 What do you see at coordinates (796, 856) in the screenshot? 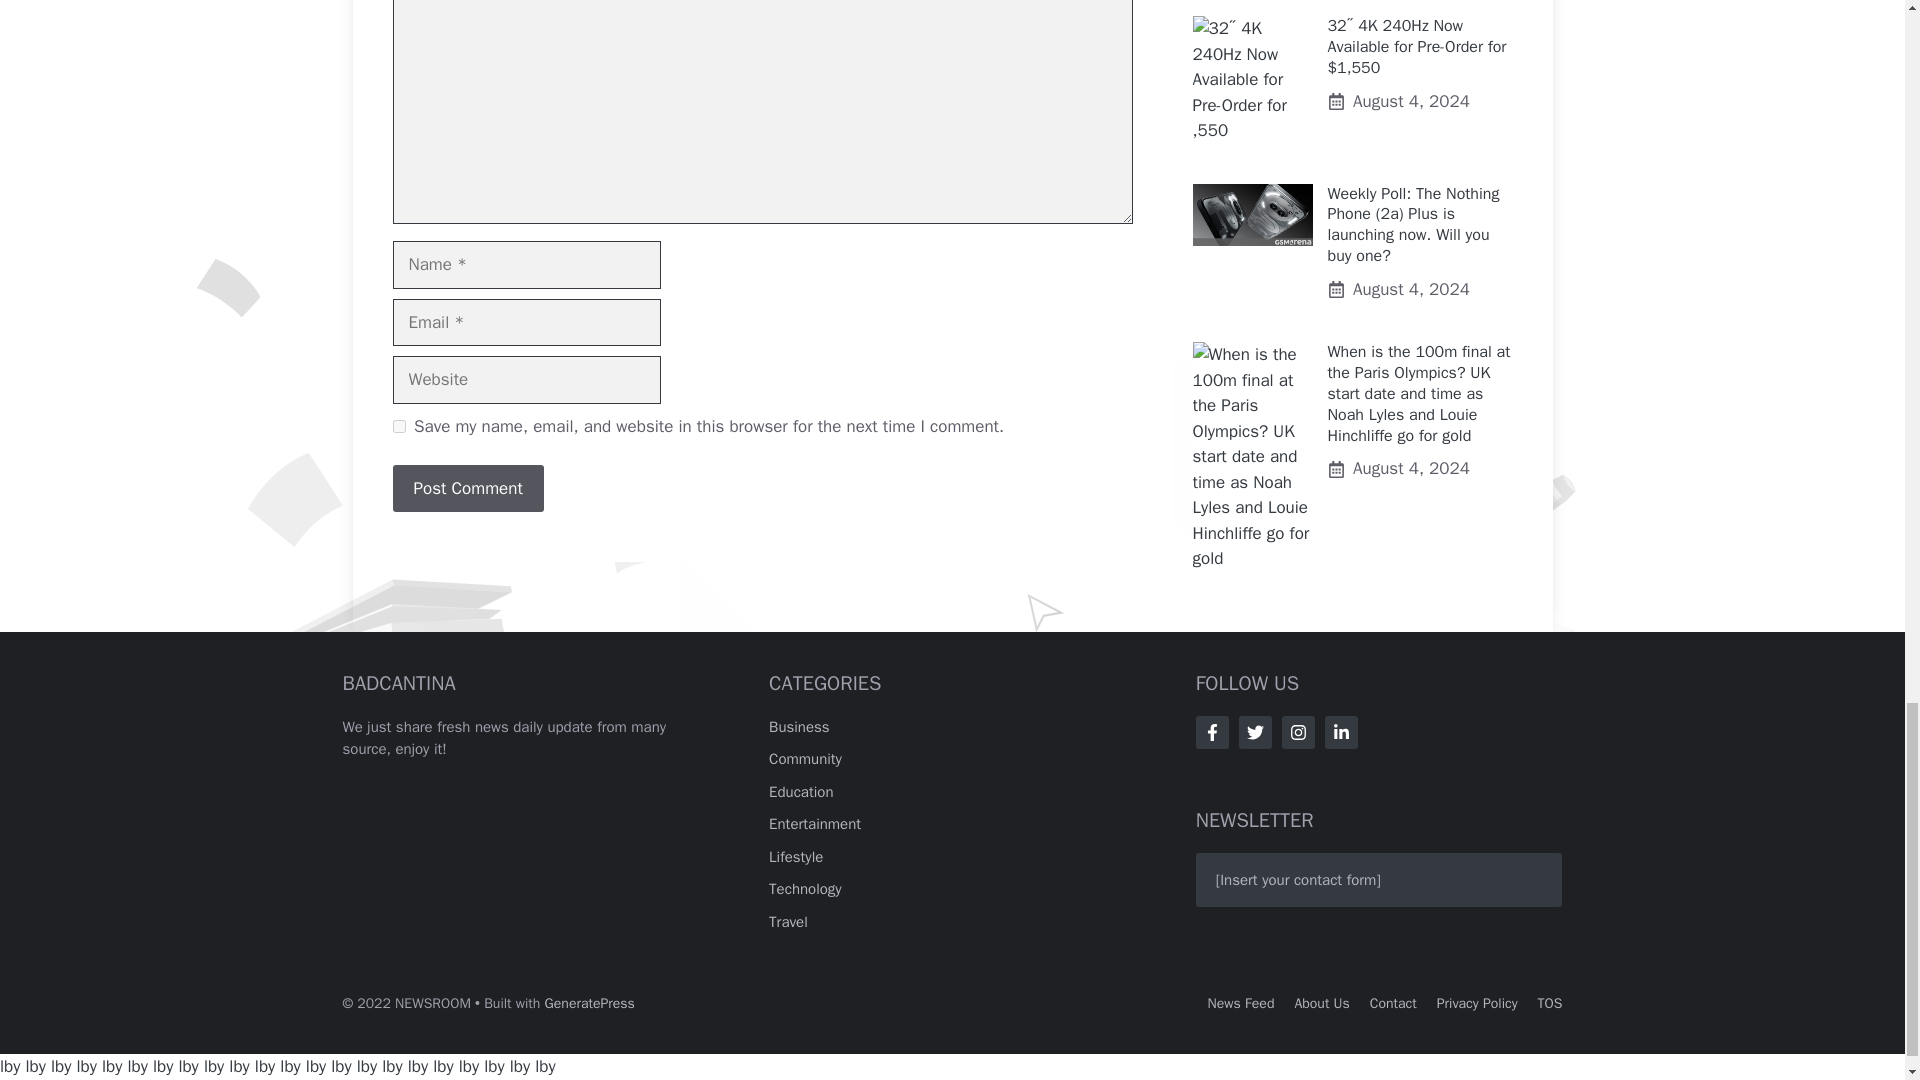
I see `Lifestyle` at bounding box center [796, 856].